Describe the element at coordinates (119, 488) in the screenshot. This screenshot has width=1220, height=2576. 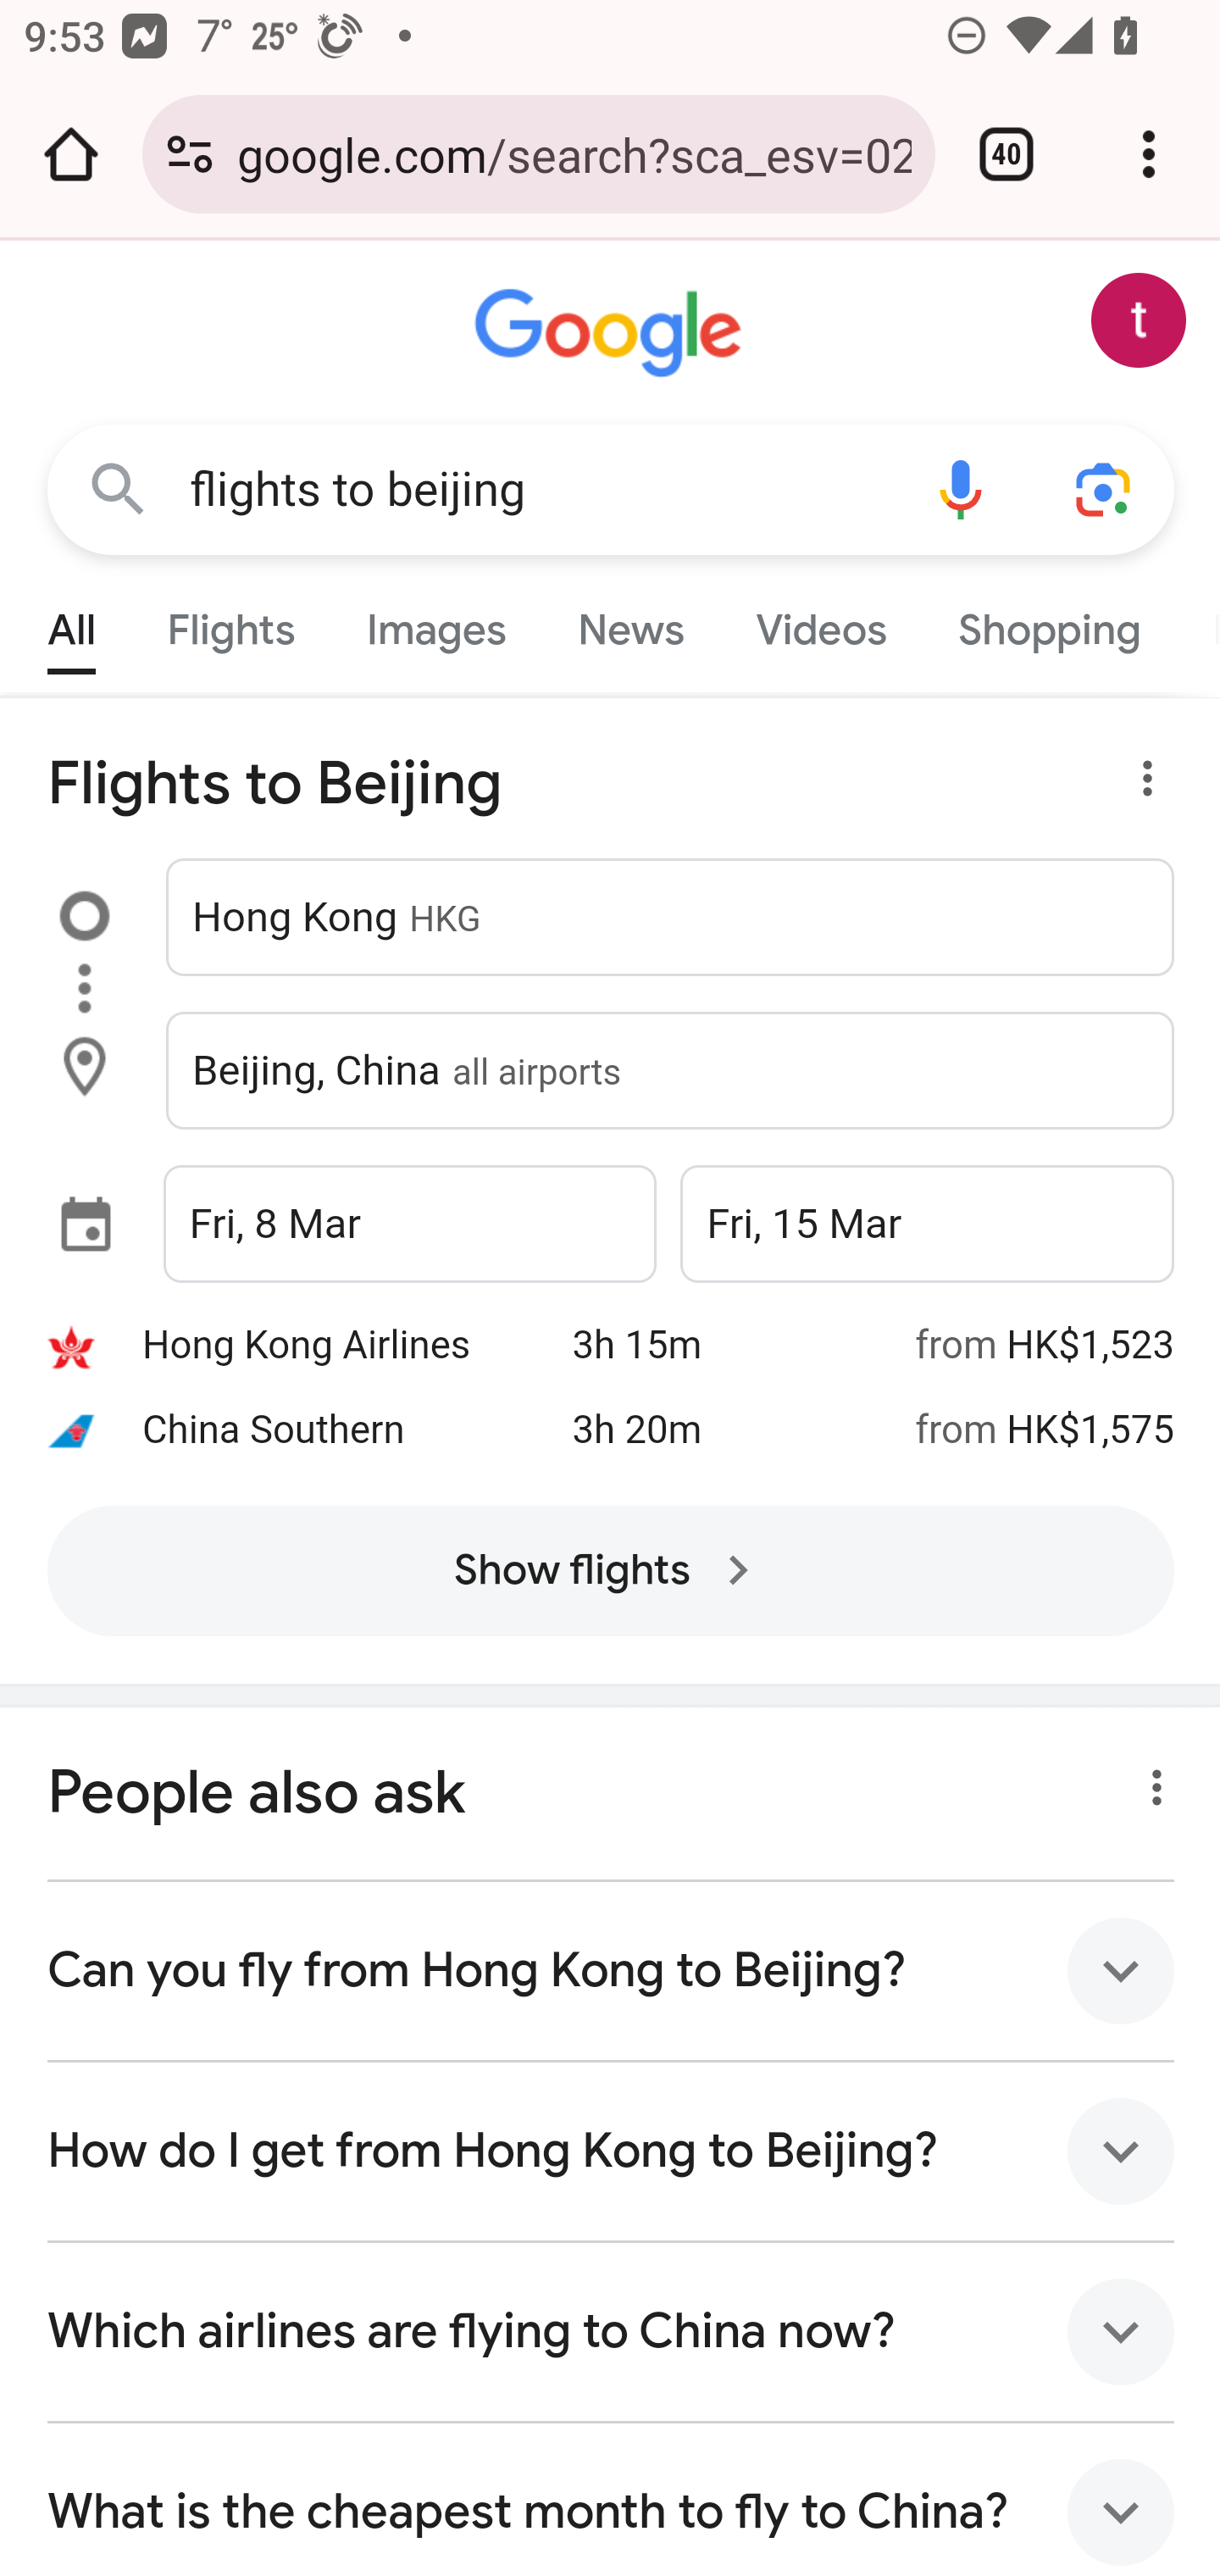
I see `Google Search` at that location.